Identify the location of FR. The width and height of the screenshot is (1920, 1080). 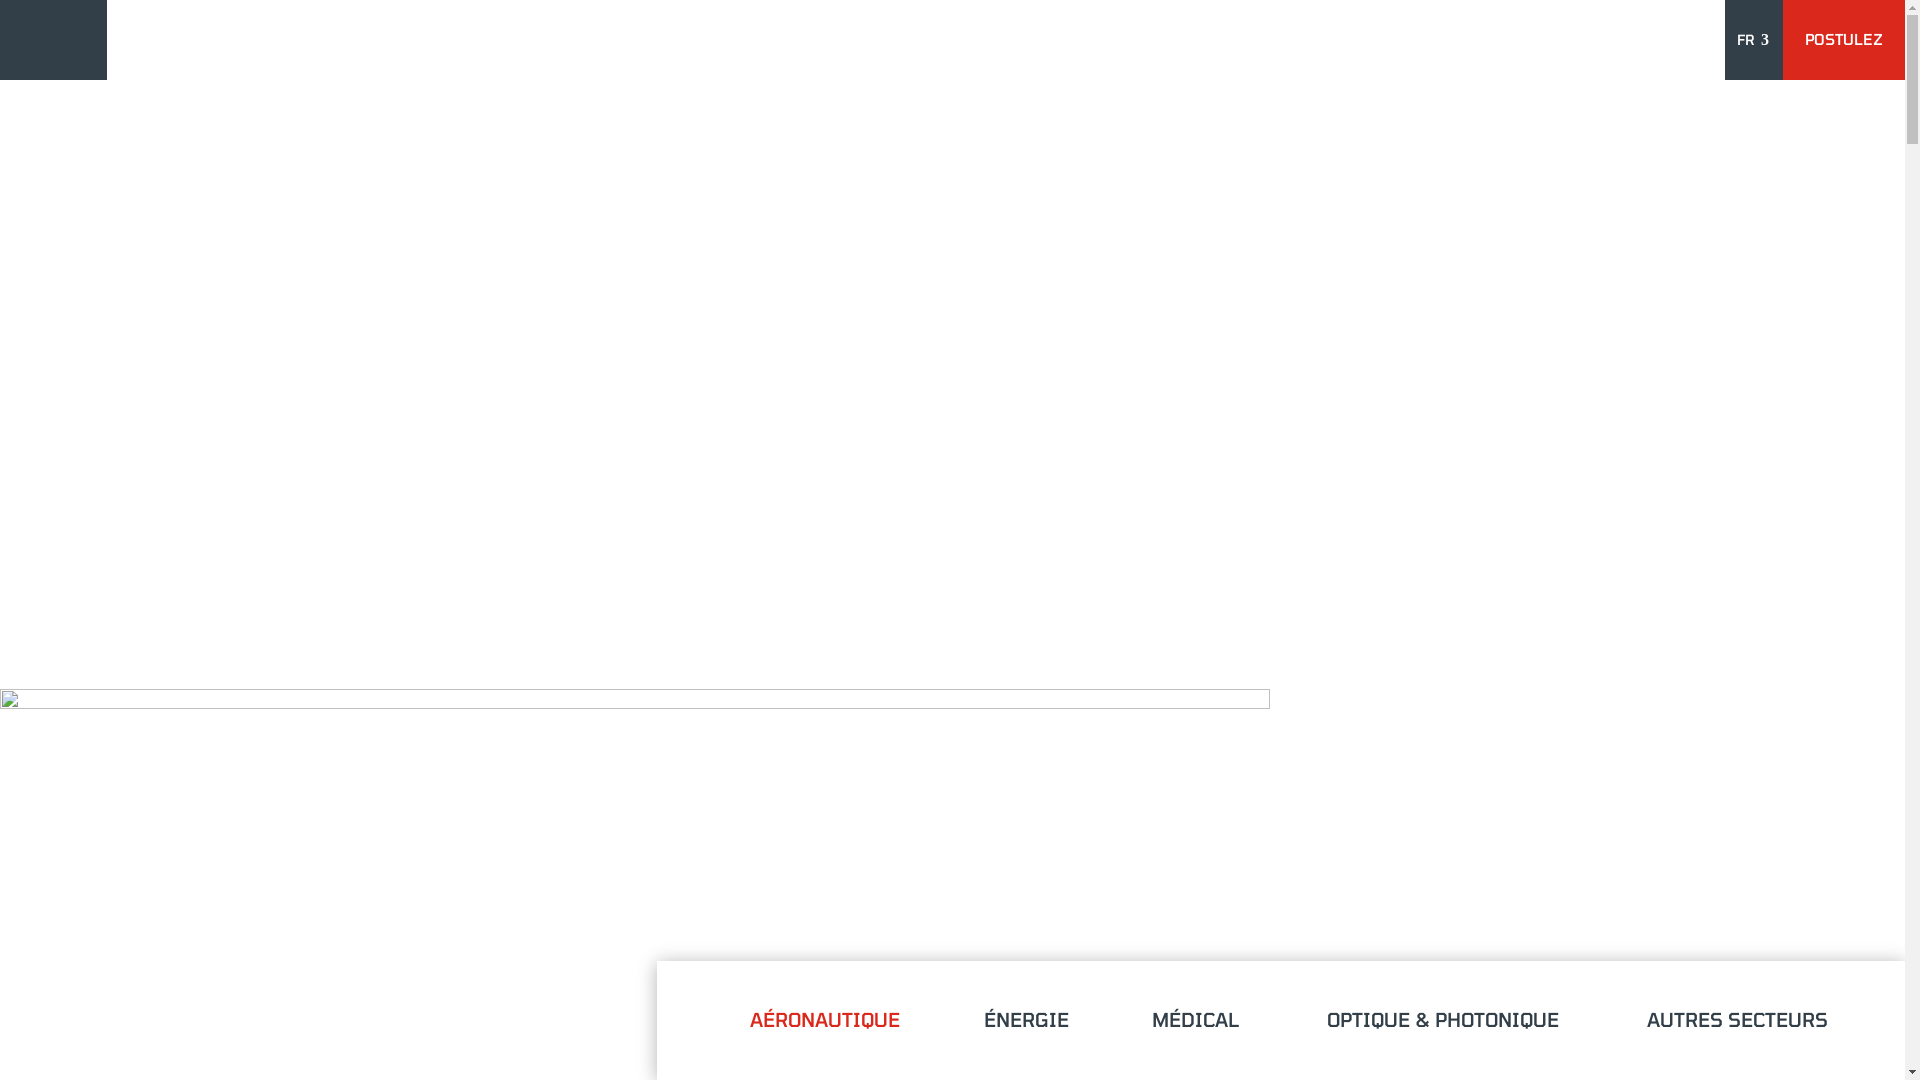
(1754, 40).